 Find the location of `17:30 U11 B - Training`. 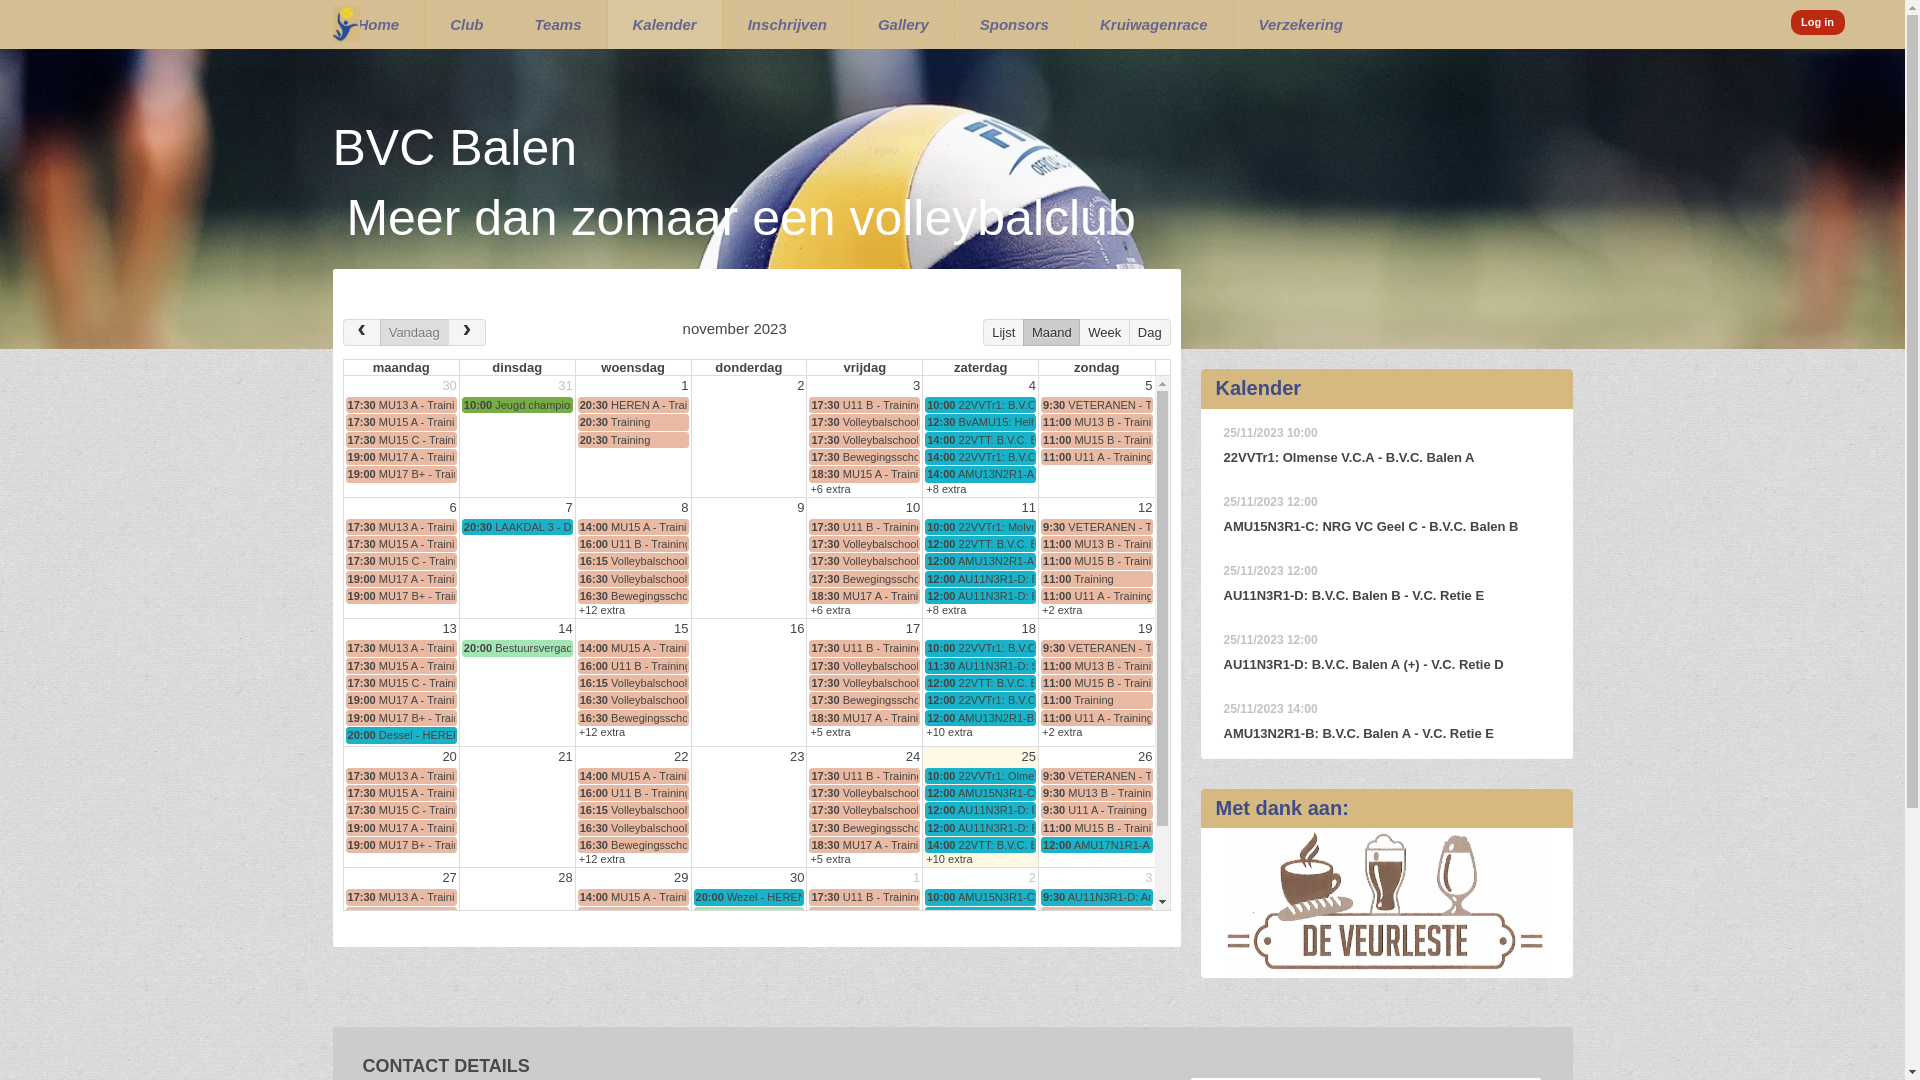

17:30 U11 B - Training is located at coordinates (864, 648).